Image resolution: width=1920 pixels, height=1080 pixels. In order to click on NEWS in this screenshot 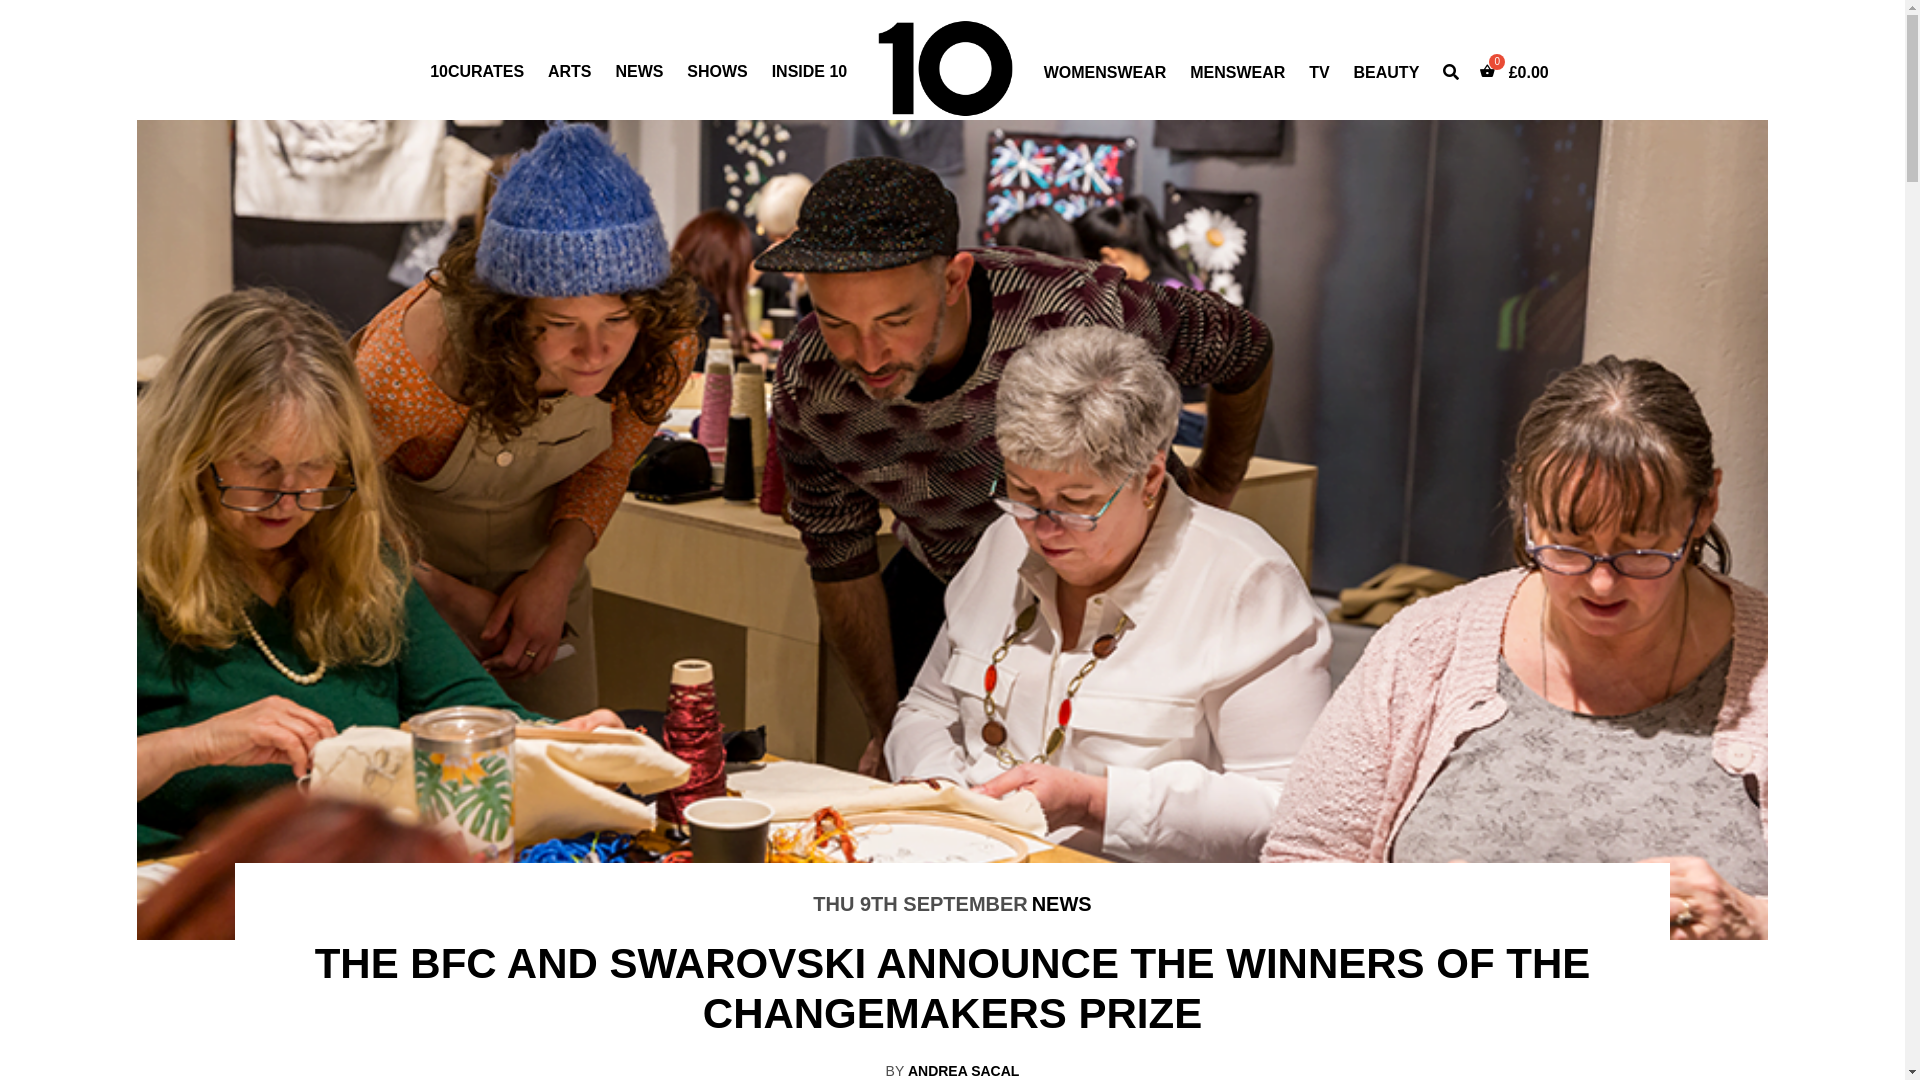, I will do `click(639, 72)`.